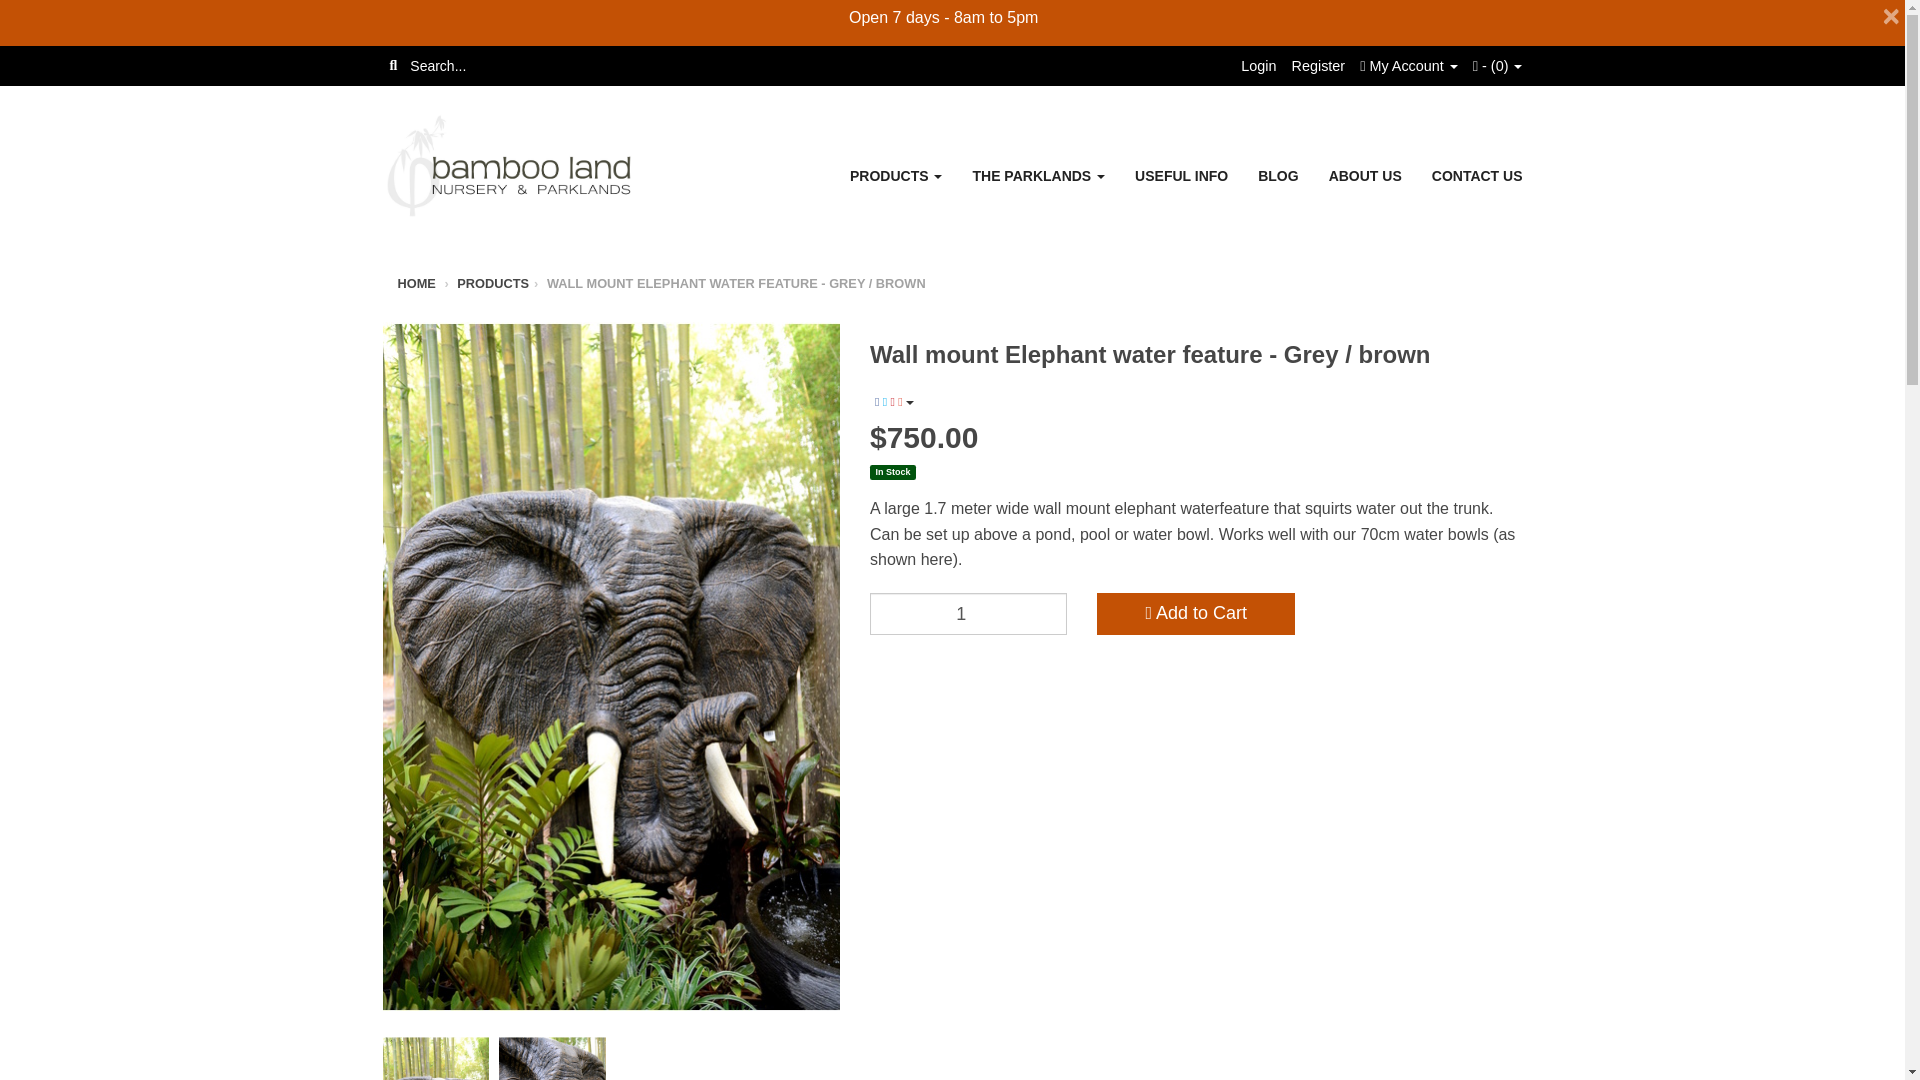  I want to click on Register, so click(1318, 66).